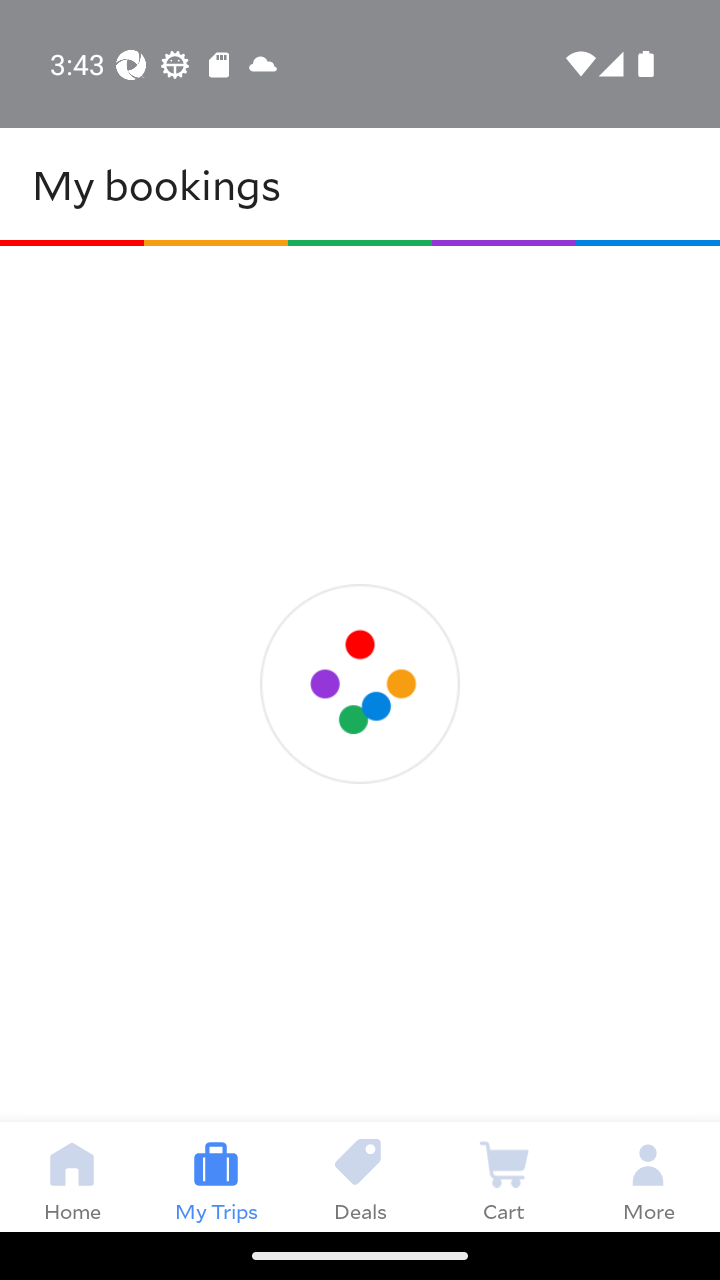 The width and height of the screenshot is (720, 1280). Describe the element at coordinates (360, 1176) in the screenshot. I see `Deals` at that location.